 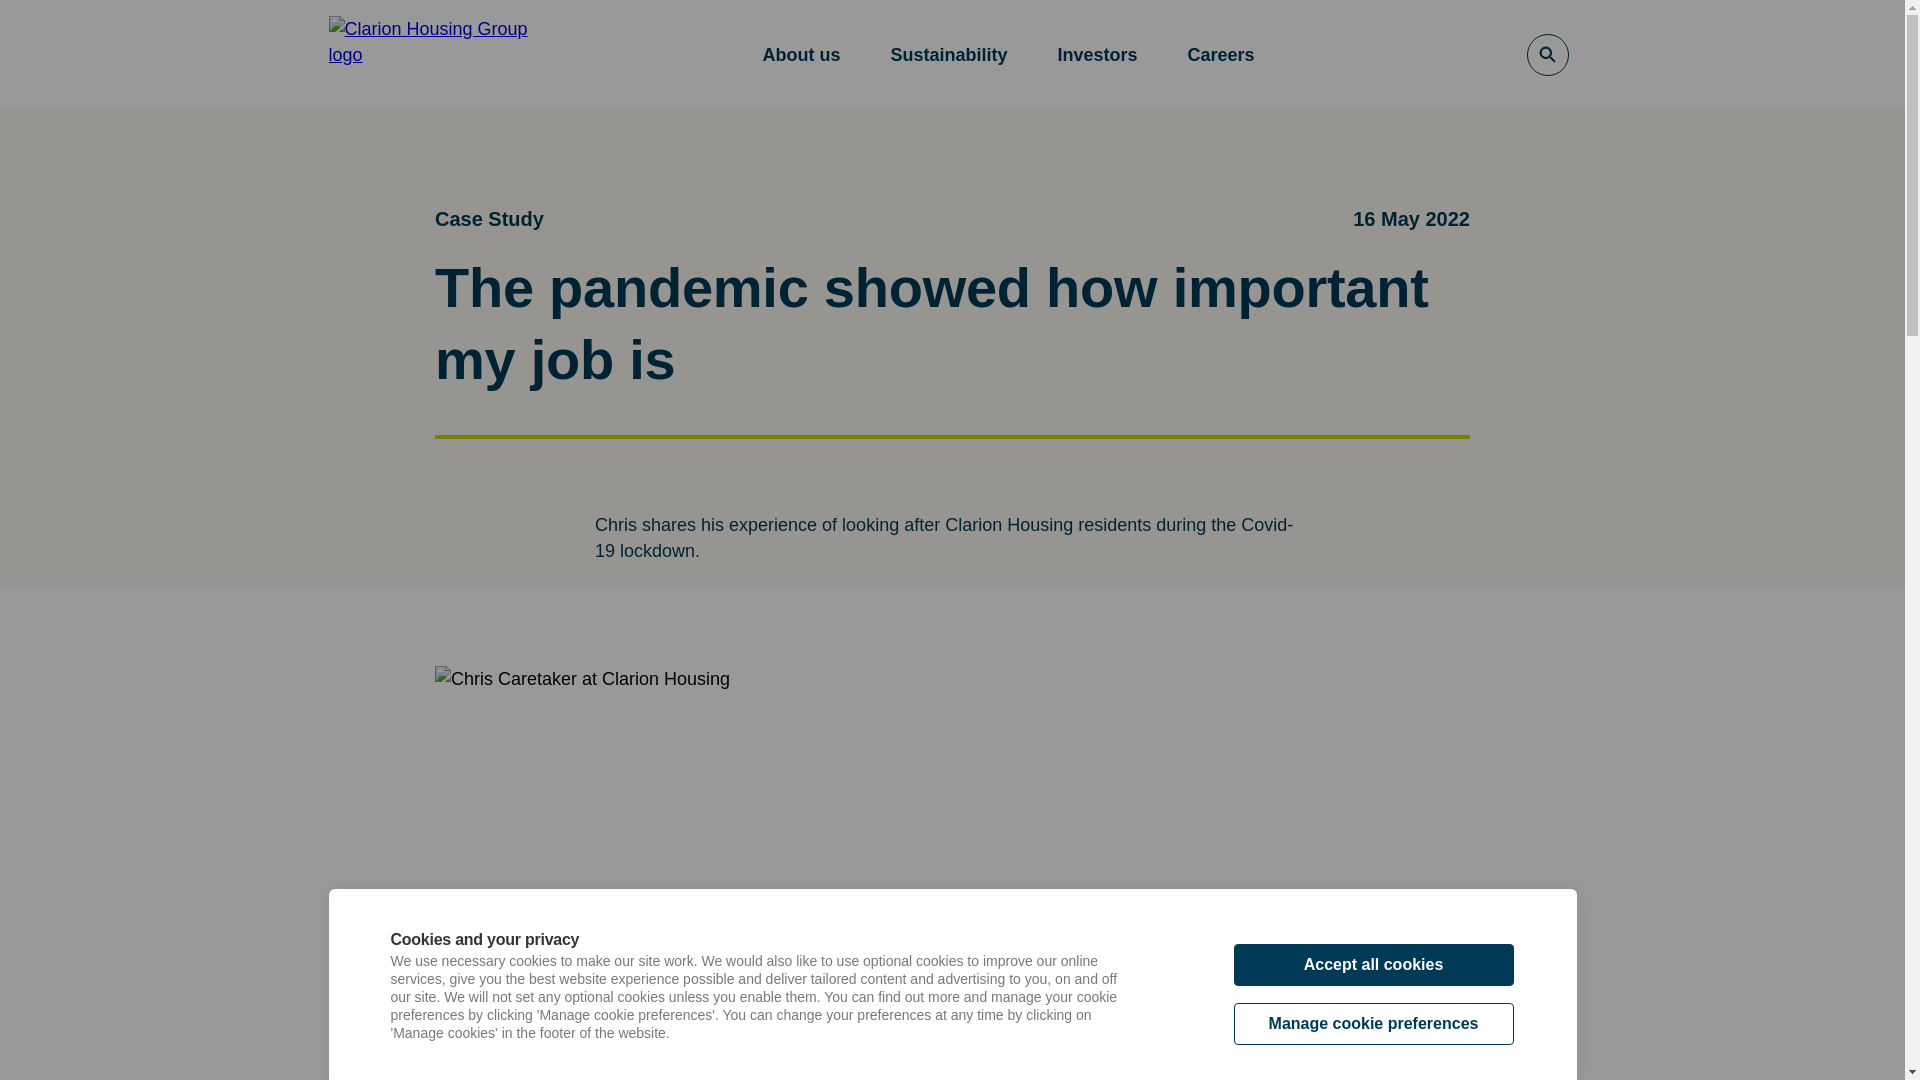 I want to click on Sustainability, so click(x=948, y=54).